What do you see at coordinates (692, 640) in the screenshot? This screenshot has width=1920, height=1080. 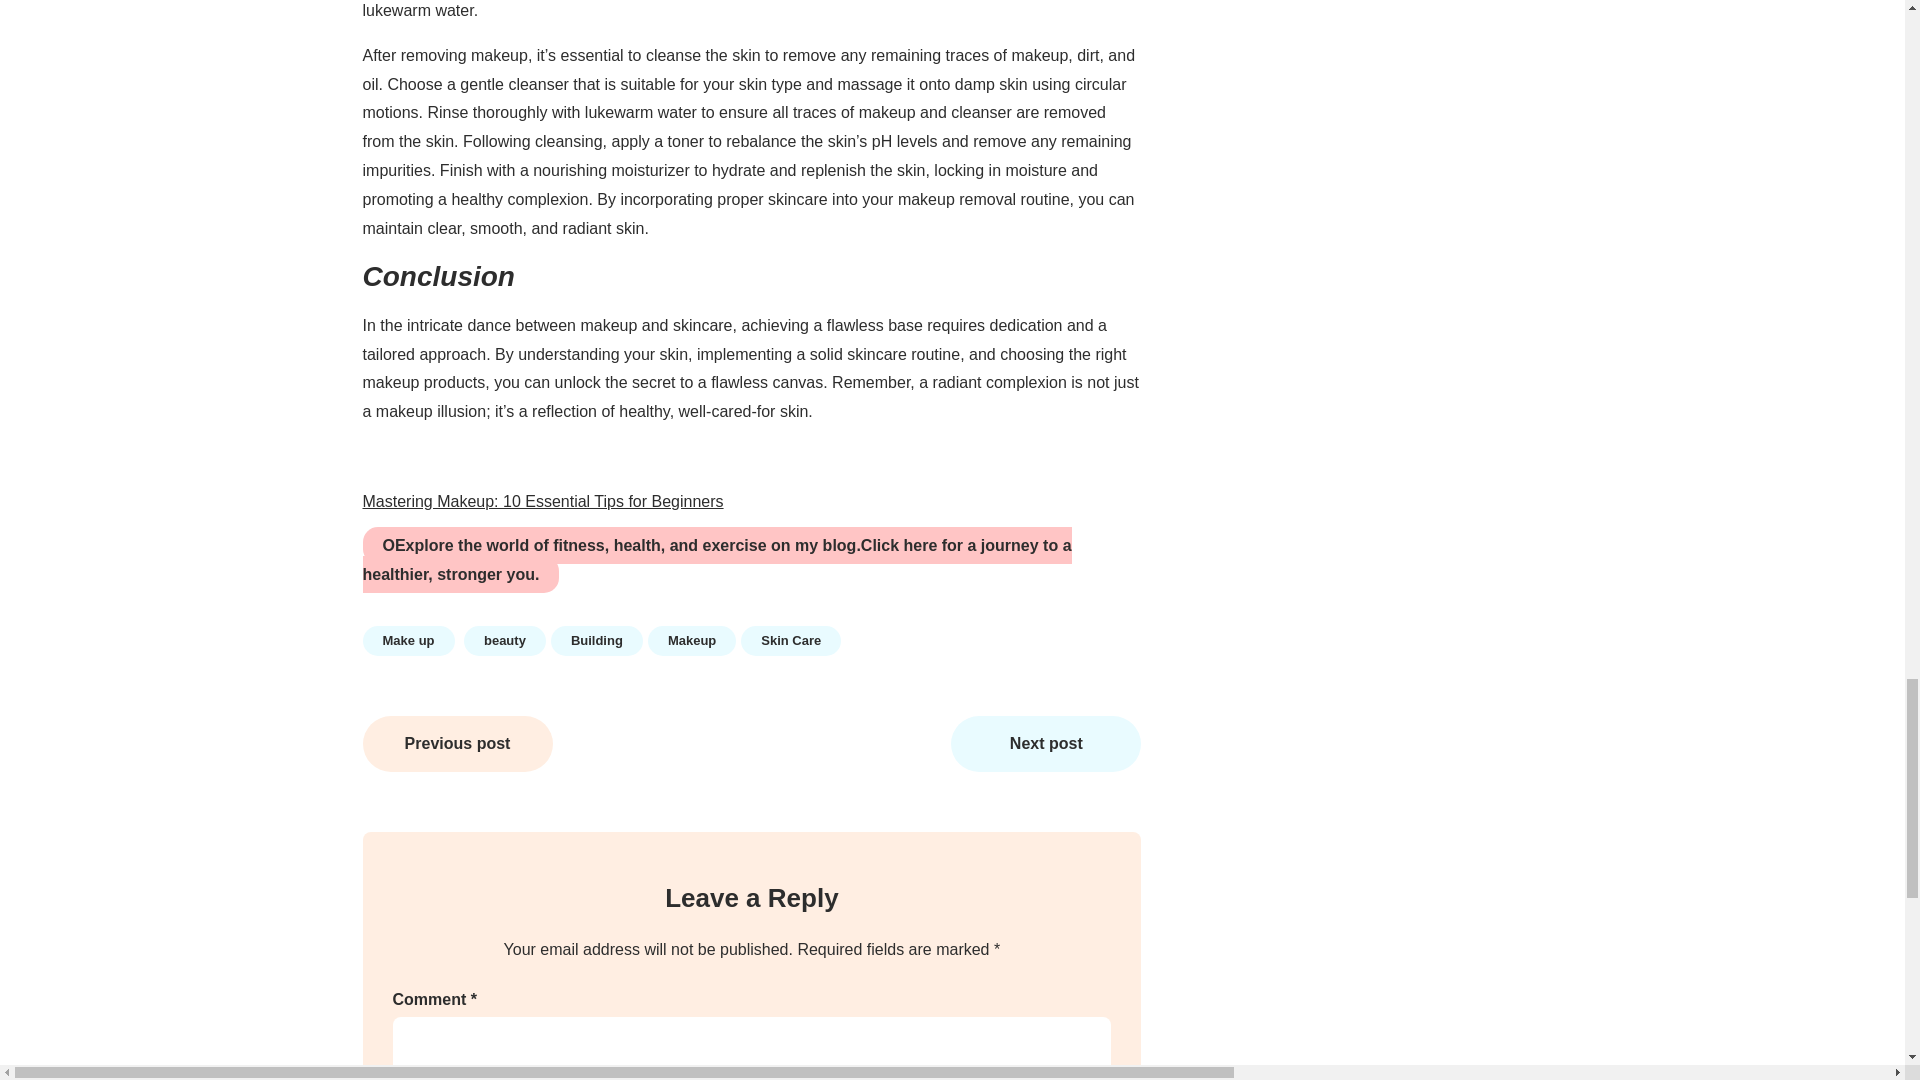 I see `Makeup` at bounding box center [692, 640].